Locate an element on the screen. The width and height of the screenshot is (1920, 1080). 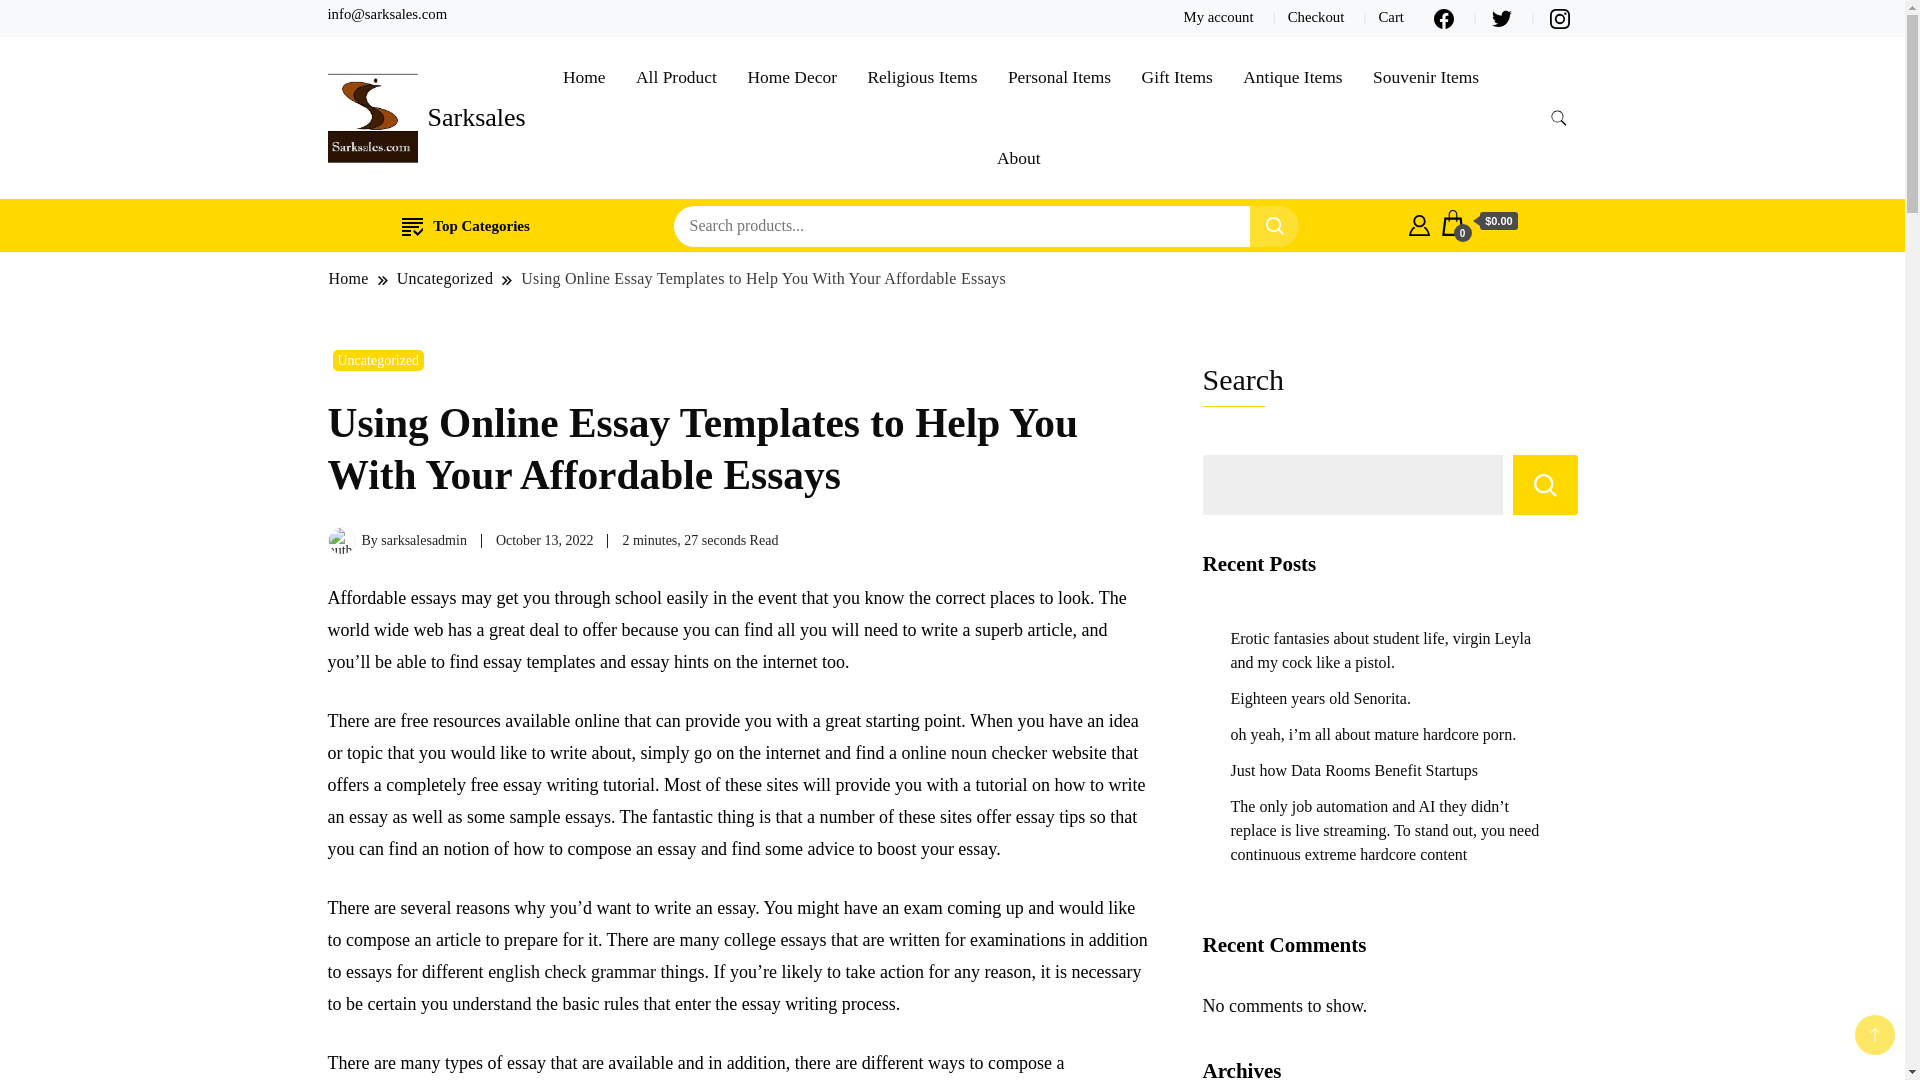
Home Decor is located at coordinates (792, 76).